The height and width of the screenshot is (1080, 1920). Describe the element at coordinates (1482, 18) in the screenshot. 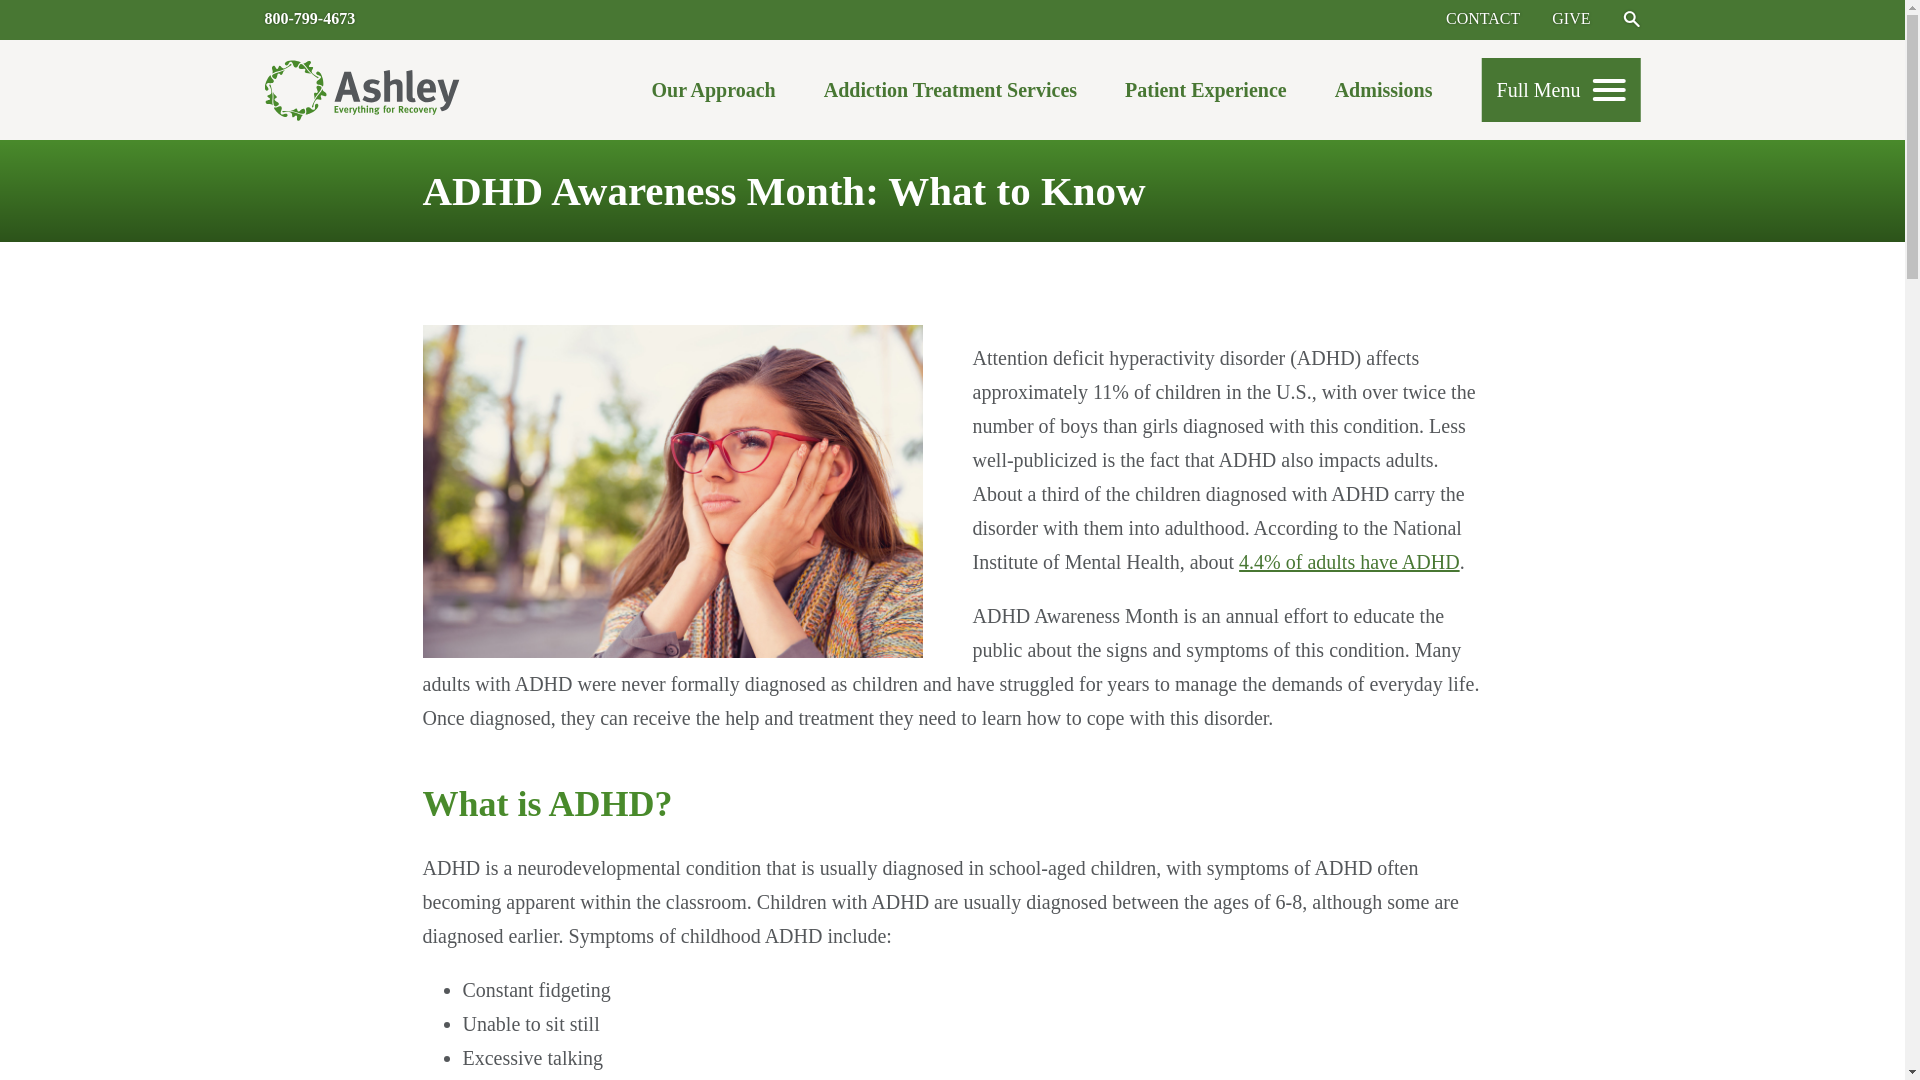

I see `CONTACT` at that location.